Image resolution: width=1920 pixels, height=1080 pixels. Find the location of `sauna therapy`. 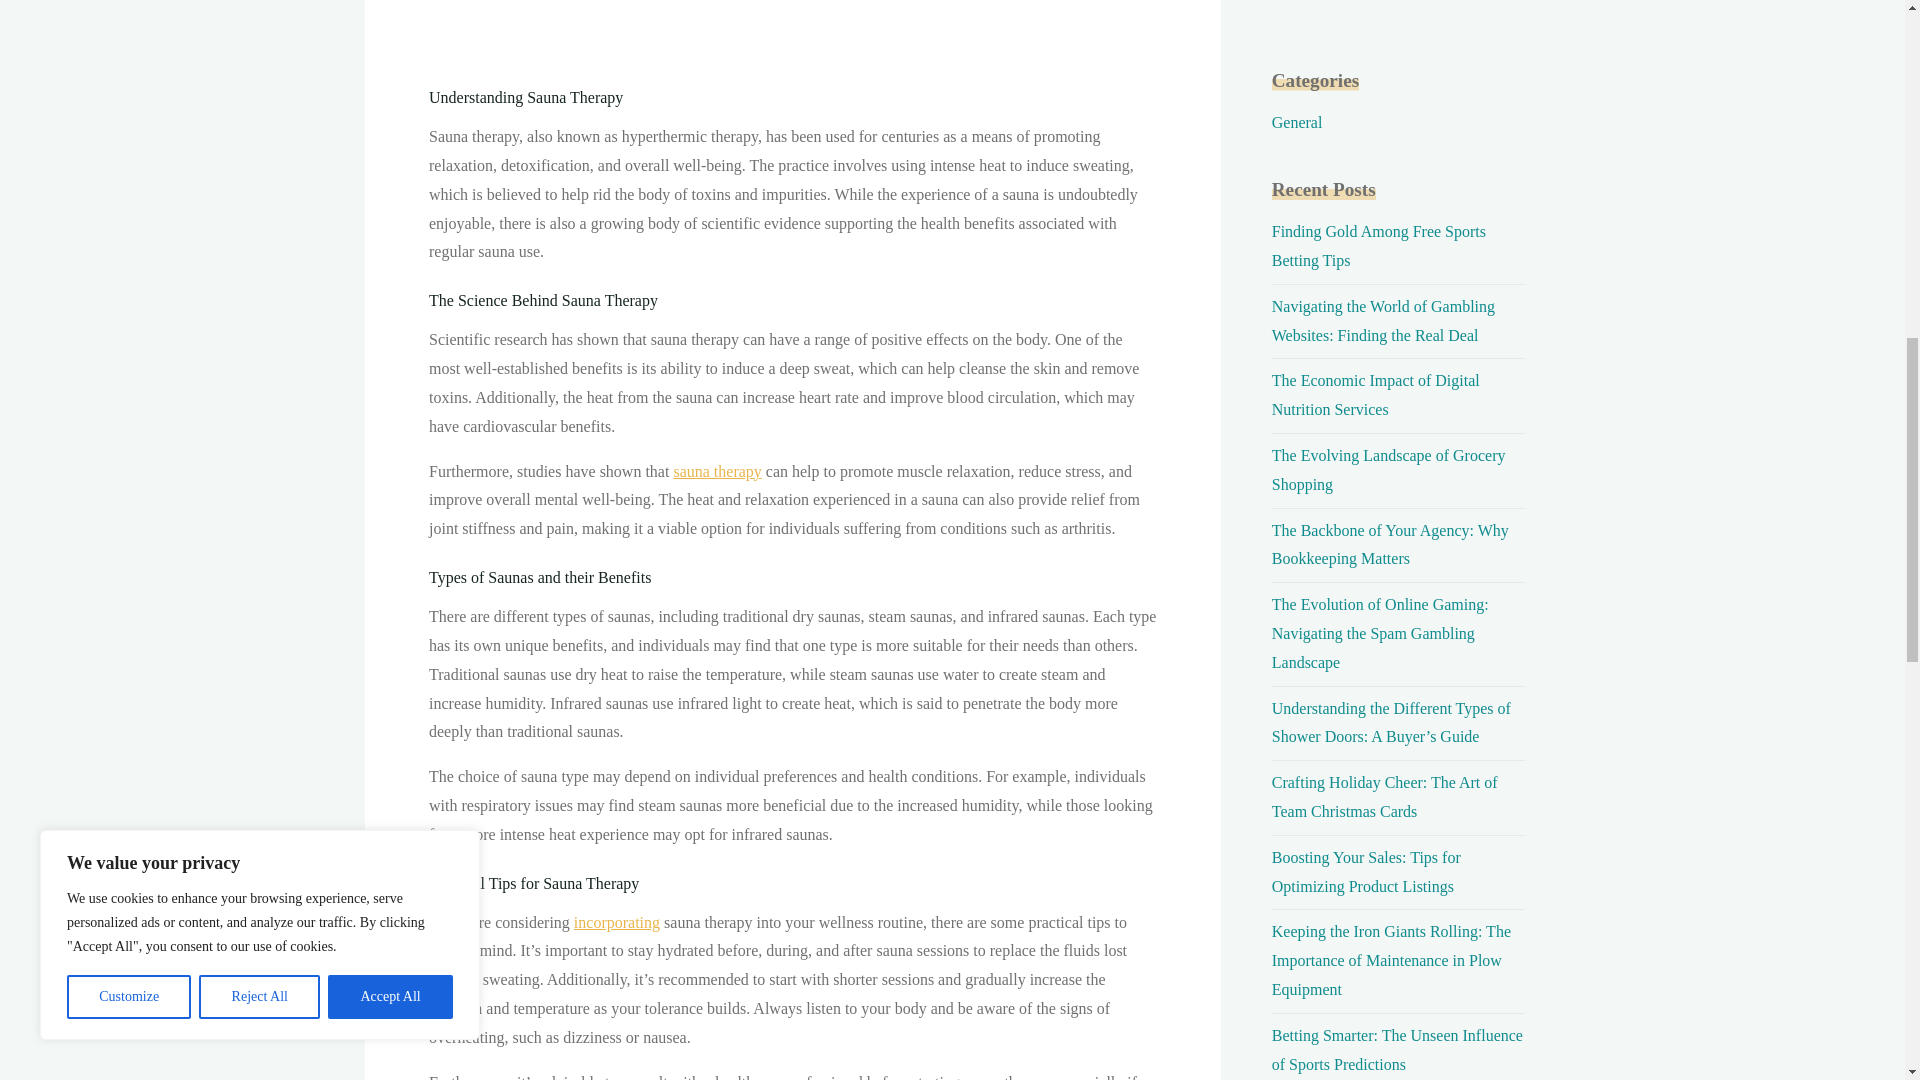

sauna therapy is located at coordinates (716, 471).